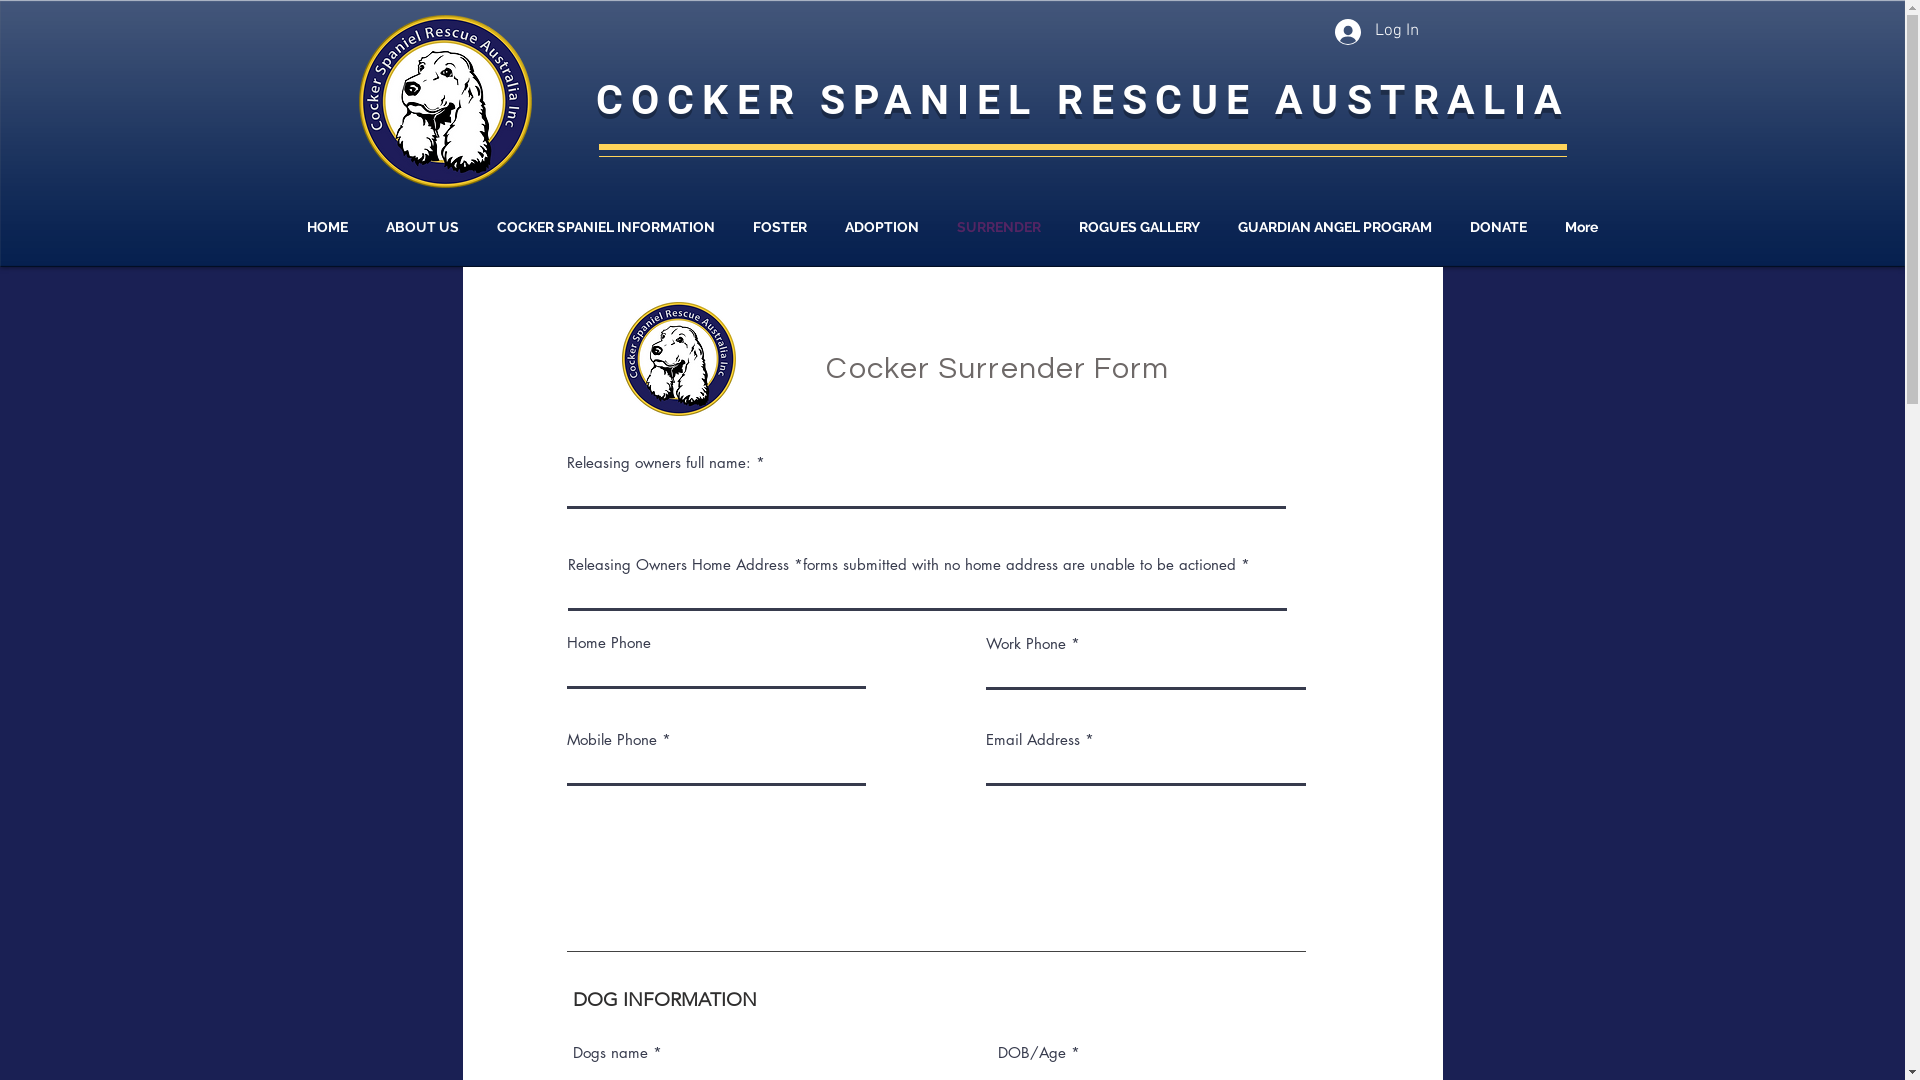 This screenshot has height=1080, width=1920. I want to click on ROGUES GALLERY, so click(1139, 227).